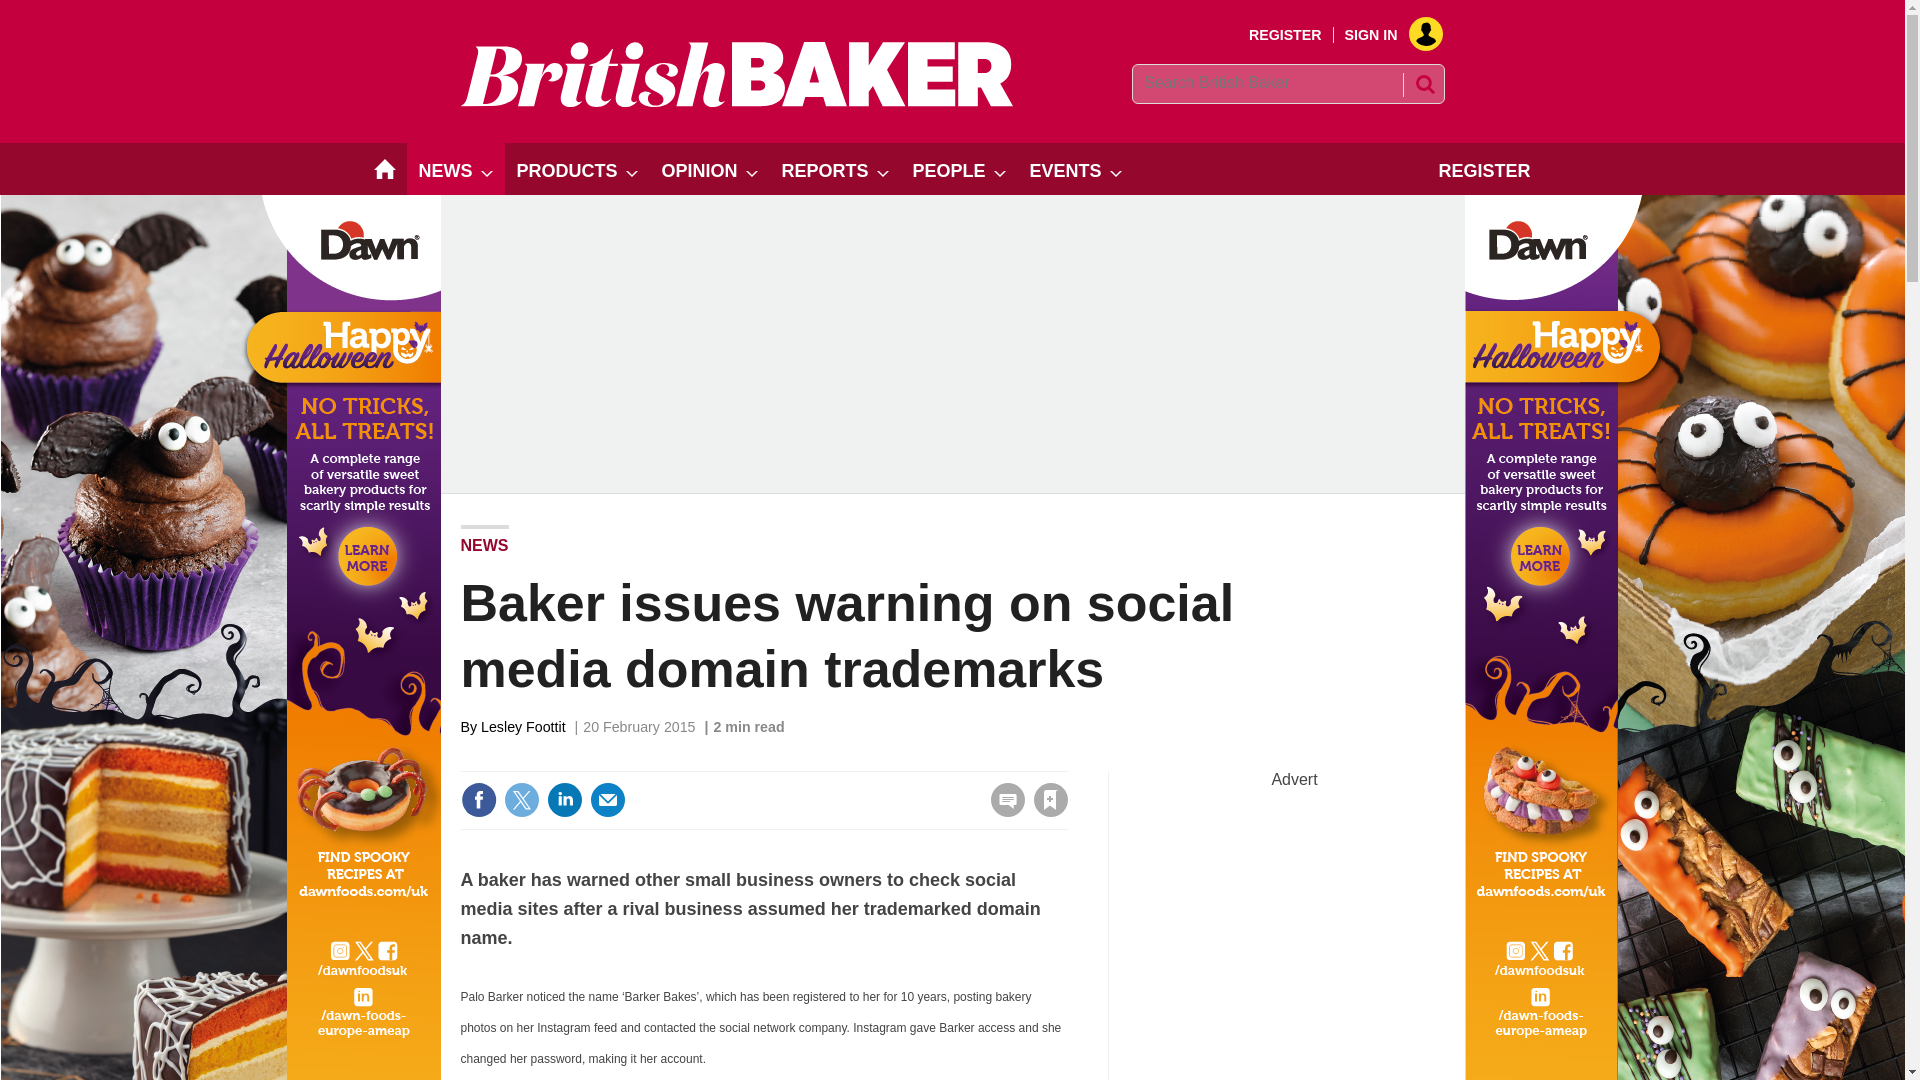  What do you see at coordinates (1386, 35) in the screenshot?
I see `SIGN IN` at bounding box center [1386, 35].